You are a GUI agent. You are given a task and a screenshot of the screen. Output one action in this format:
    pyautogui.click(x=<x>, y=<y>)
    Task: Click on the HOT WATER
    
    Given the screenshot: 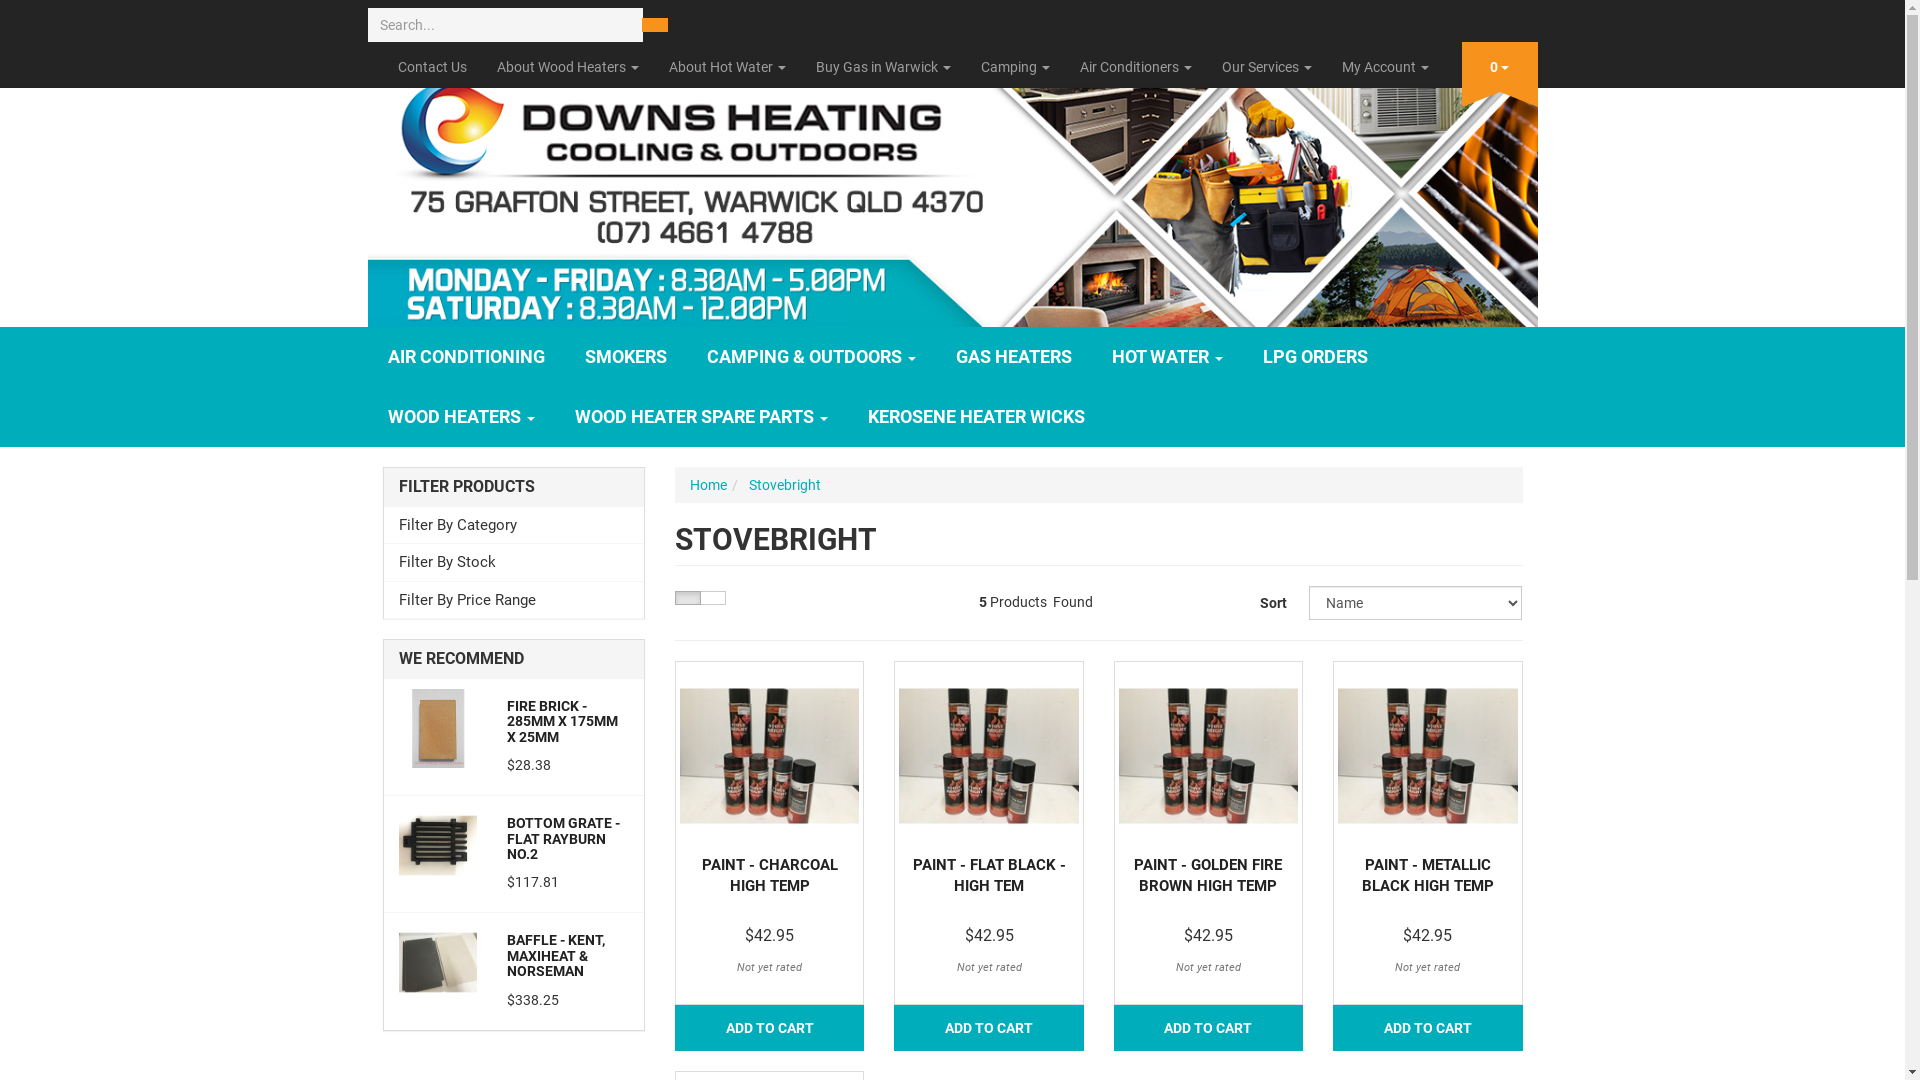 What is the action you would take?
    pyautogui.click(x=1168, y=357)
    